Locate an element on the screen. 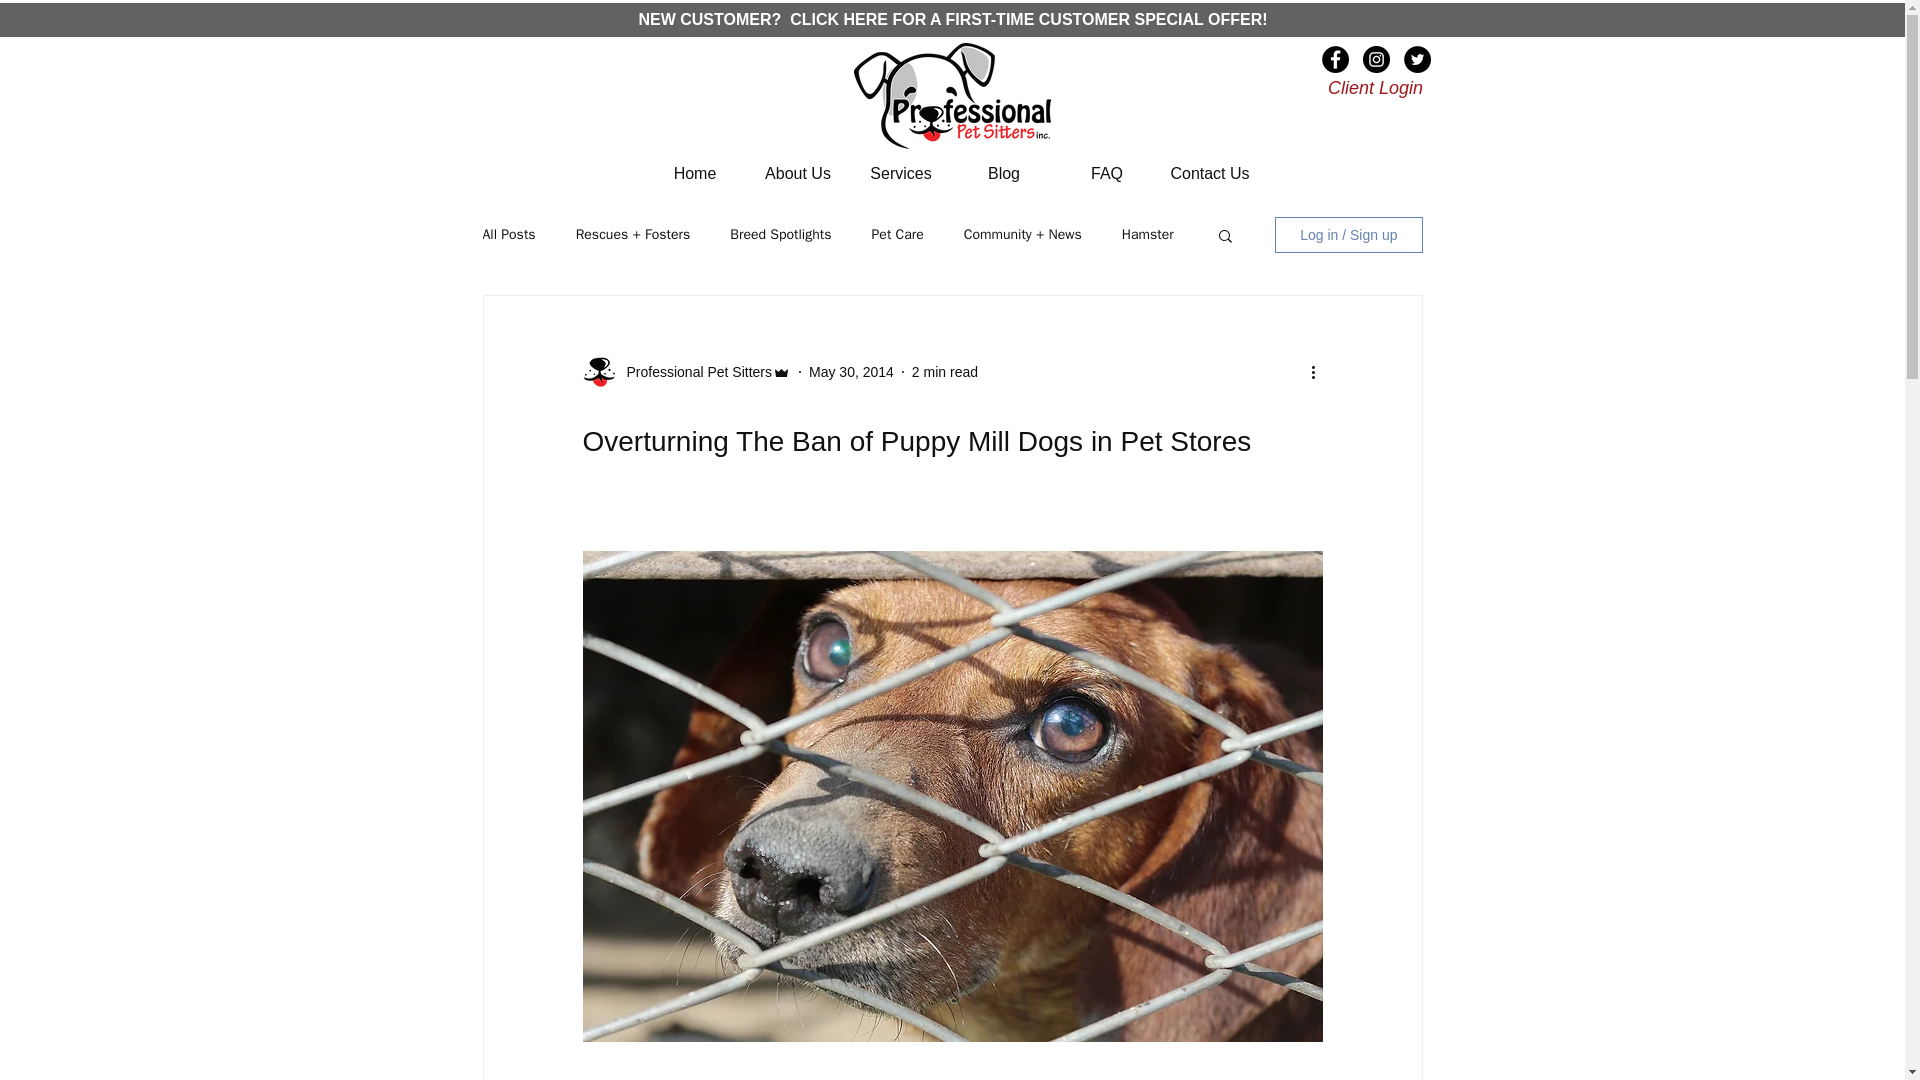 This screenshot has height=1080, width=1920. Contact Us is located at coordinates (1209, 172).